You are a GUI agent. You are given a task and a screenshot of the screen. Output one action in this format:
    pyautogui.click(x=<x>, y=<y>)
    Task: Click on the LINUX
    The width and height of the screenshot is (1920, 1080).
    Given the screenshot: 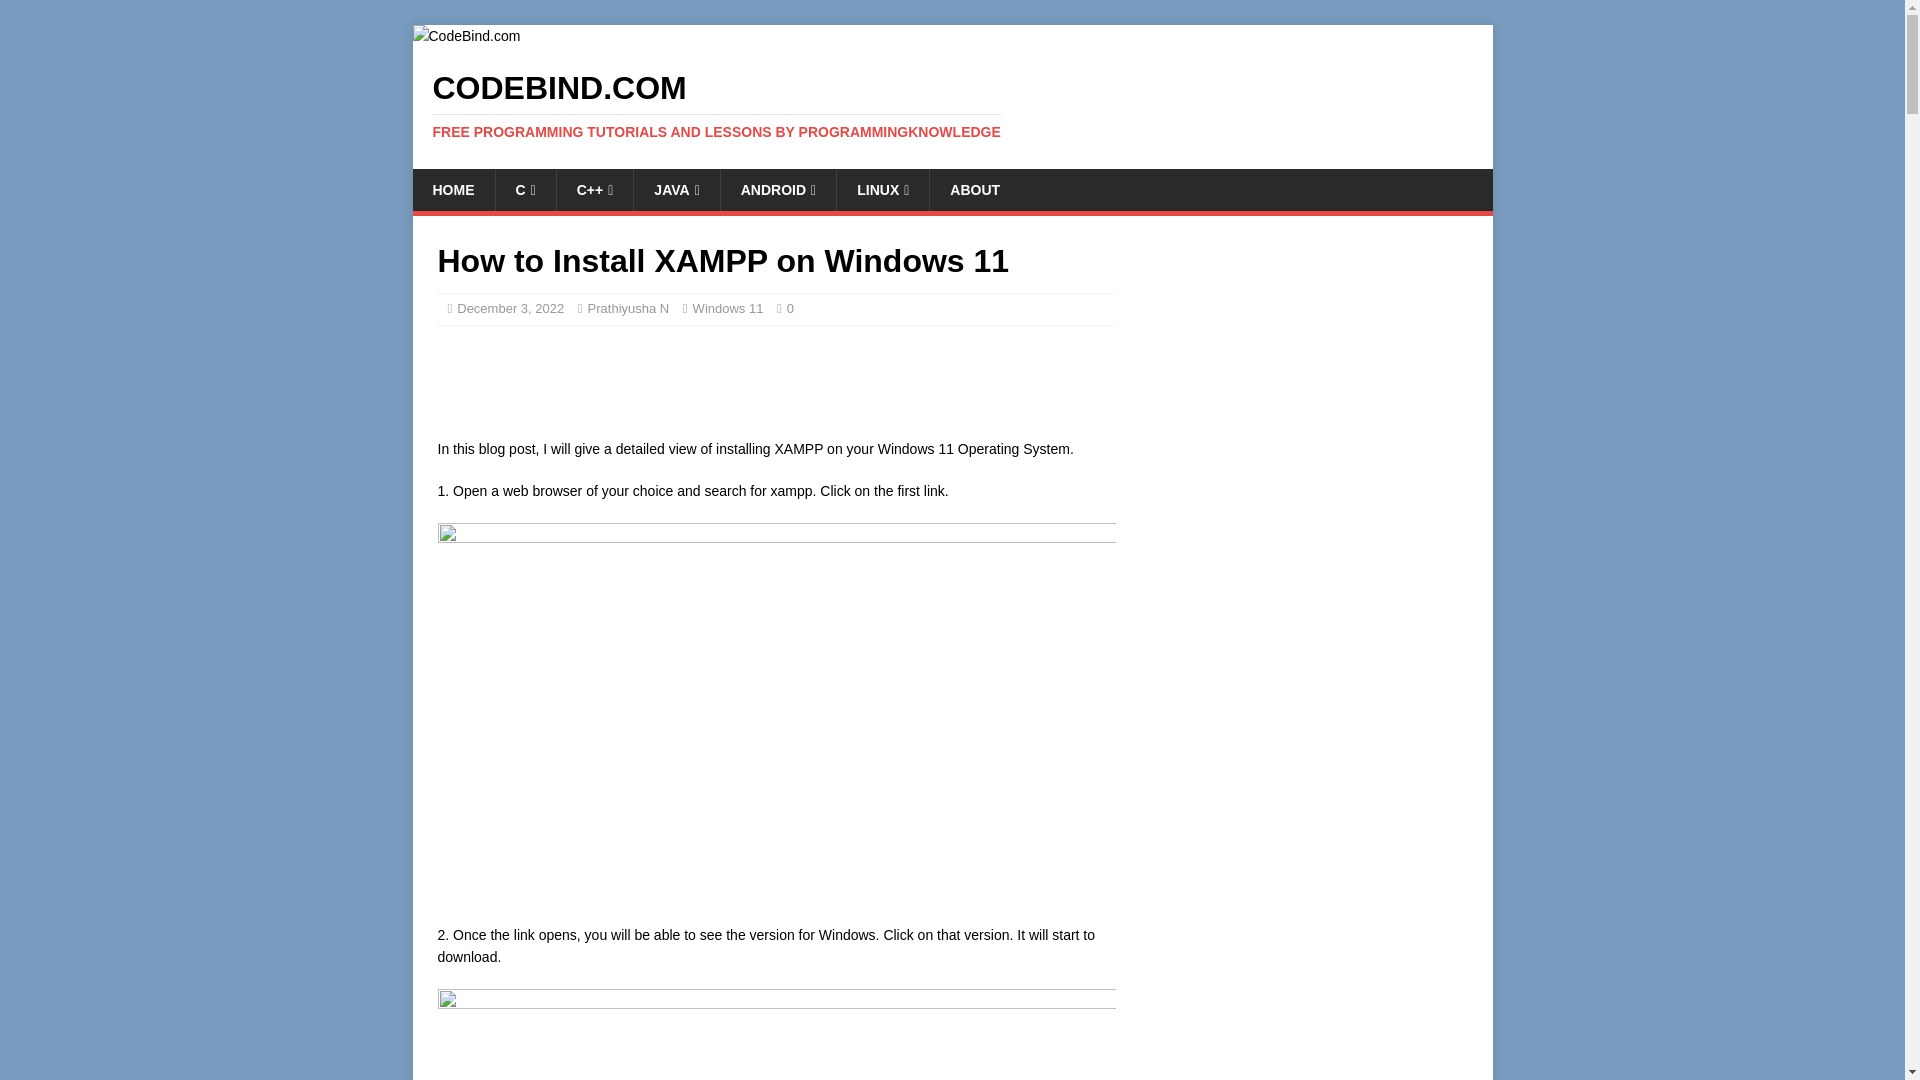 What is the action you would take?
    pyautogui.click(x=882, y=189)
    